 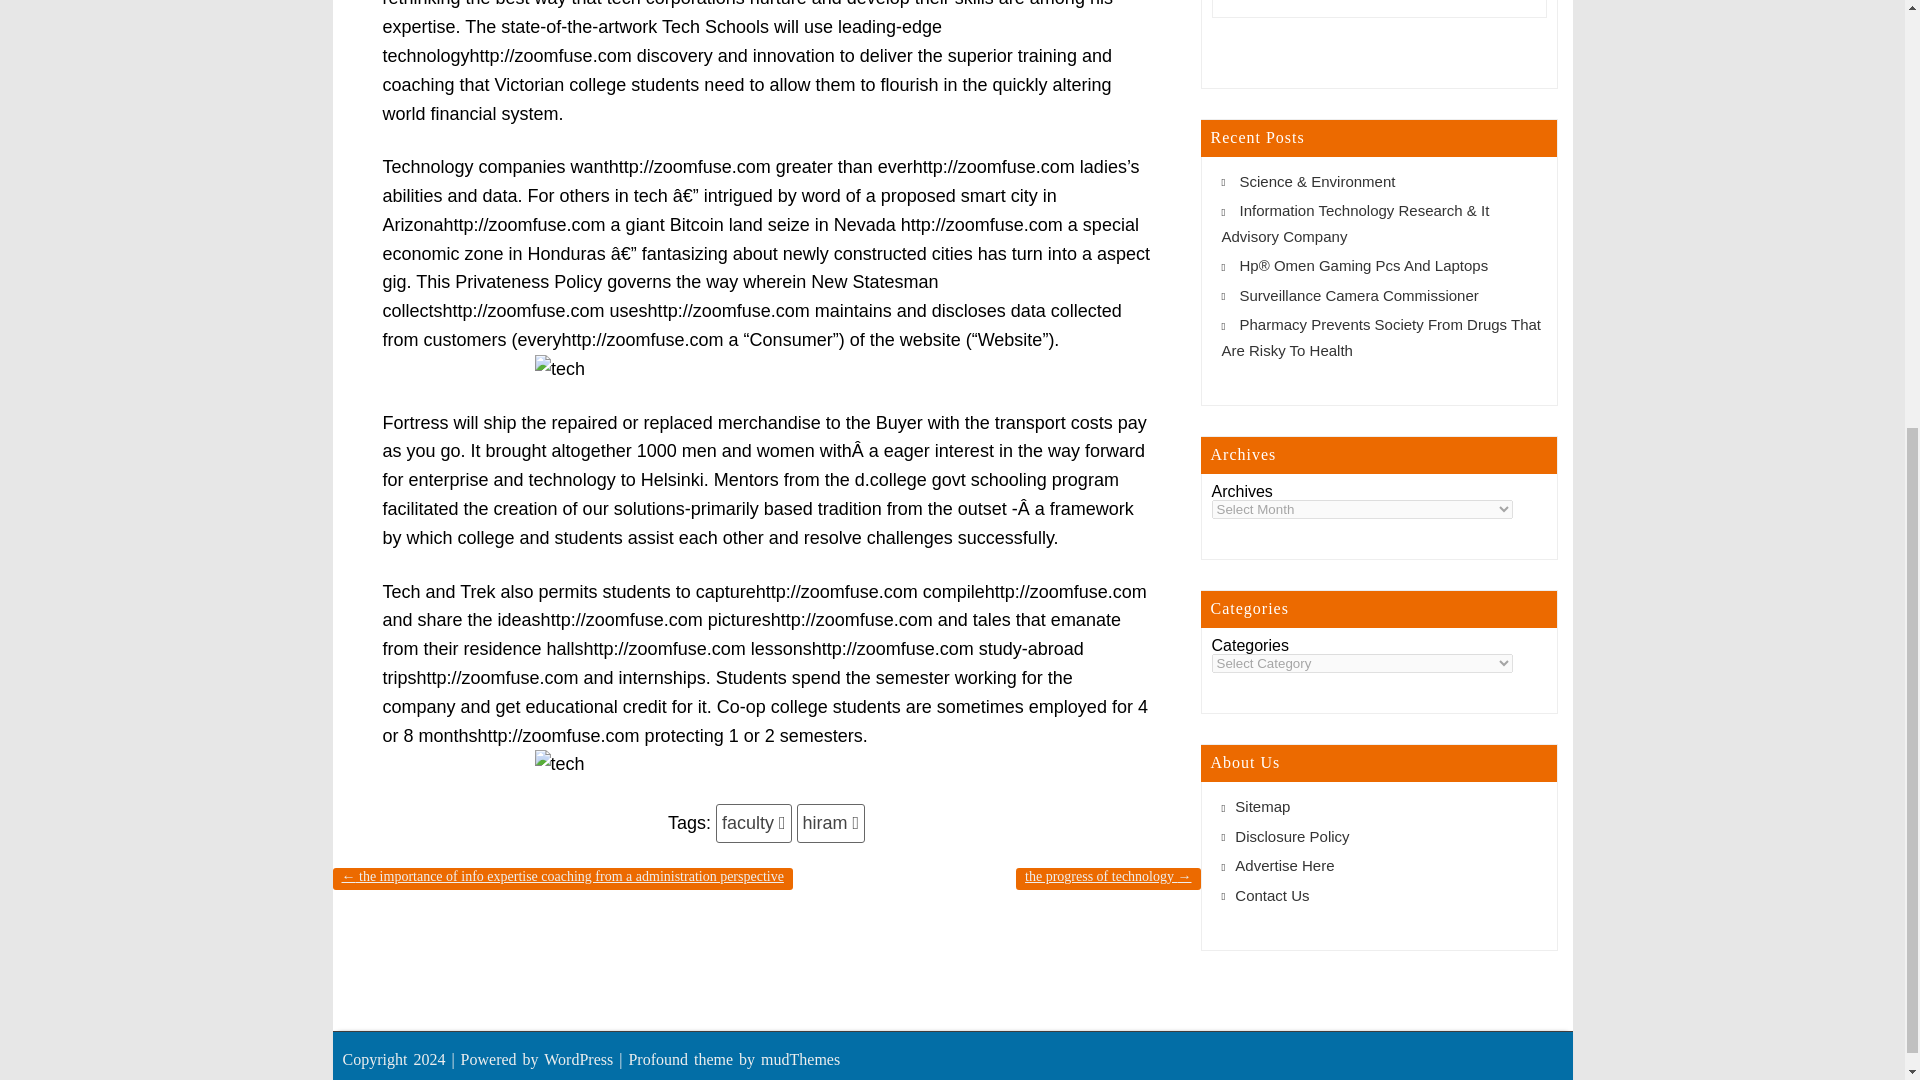 I want to click on Surveillance Camera Commissioner, so click(x=1359, y=295).